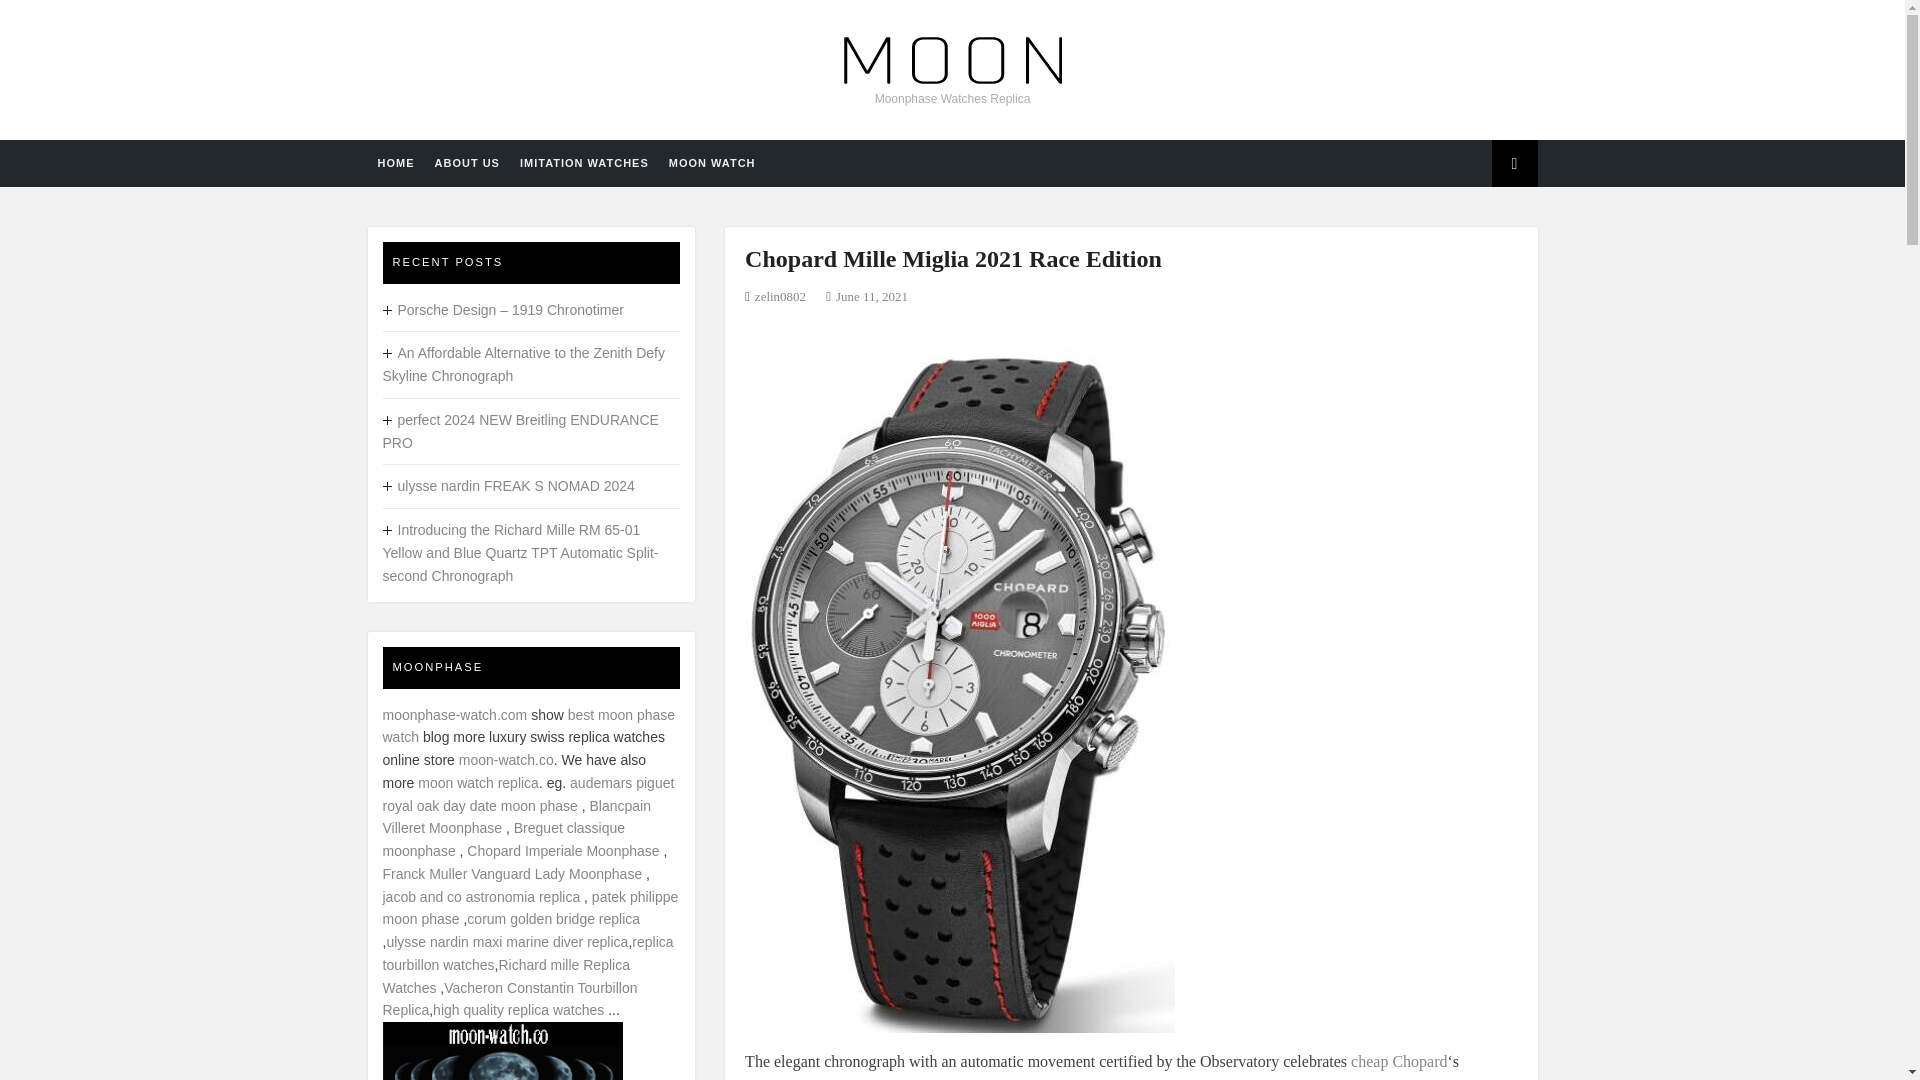 This screenshot has height=1080, width=1920. What do you see at coordinates (530, 906) in the screenshot?
I see `patek philippe moon phase` at bounding box center [530, 906].